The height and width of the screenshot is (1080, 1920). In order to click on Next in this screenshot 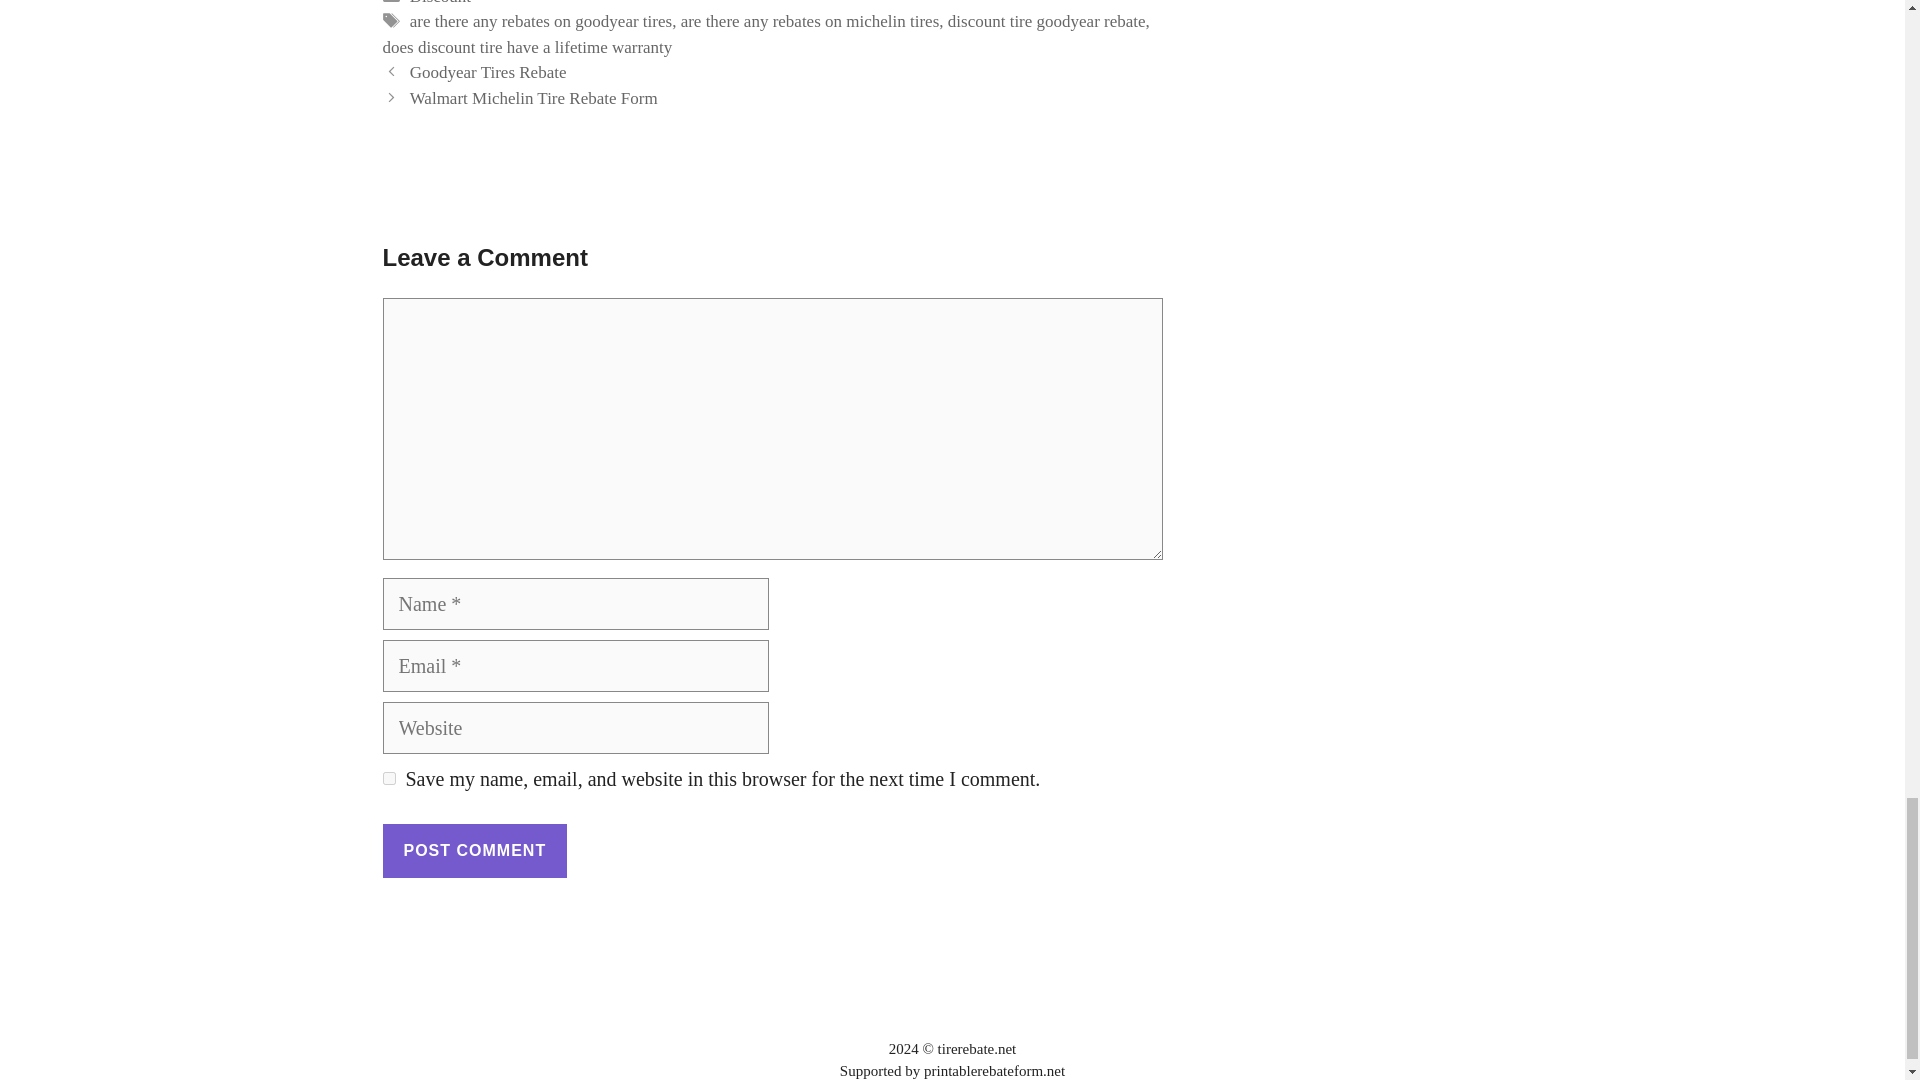, I will do `click(534, 98)`.